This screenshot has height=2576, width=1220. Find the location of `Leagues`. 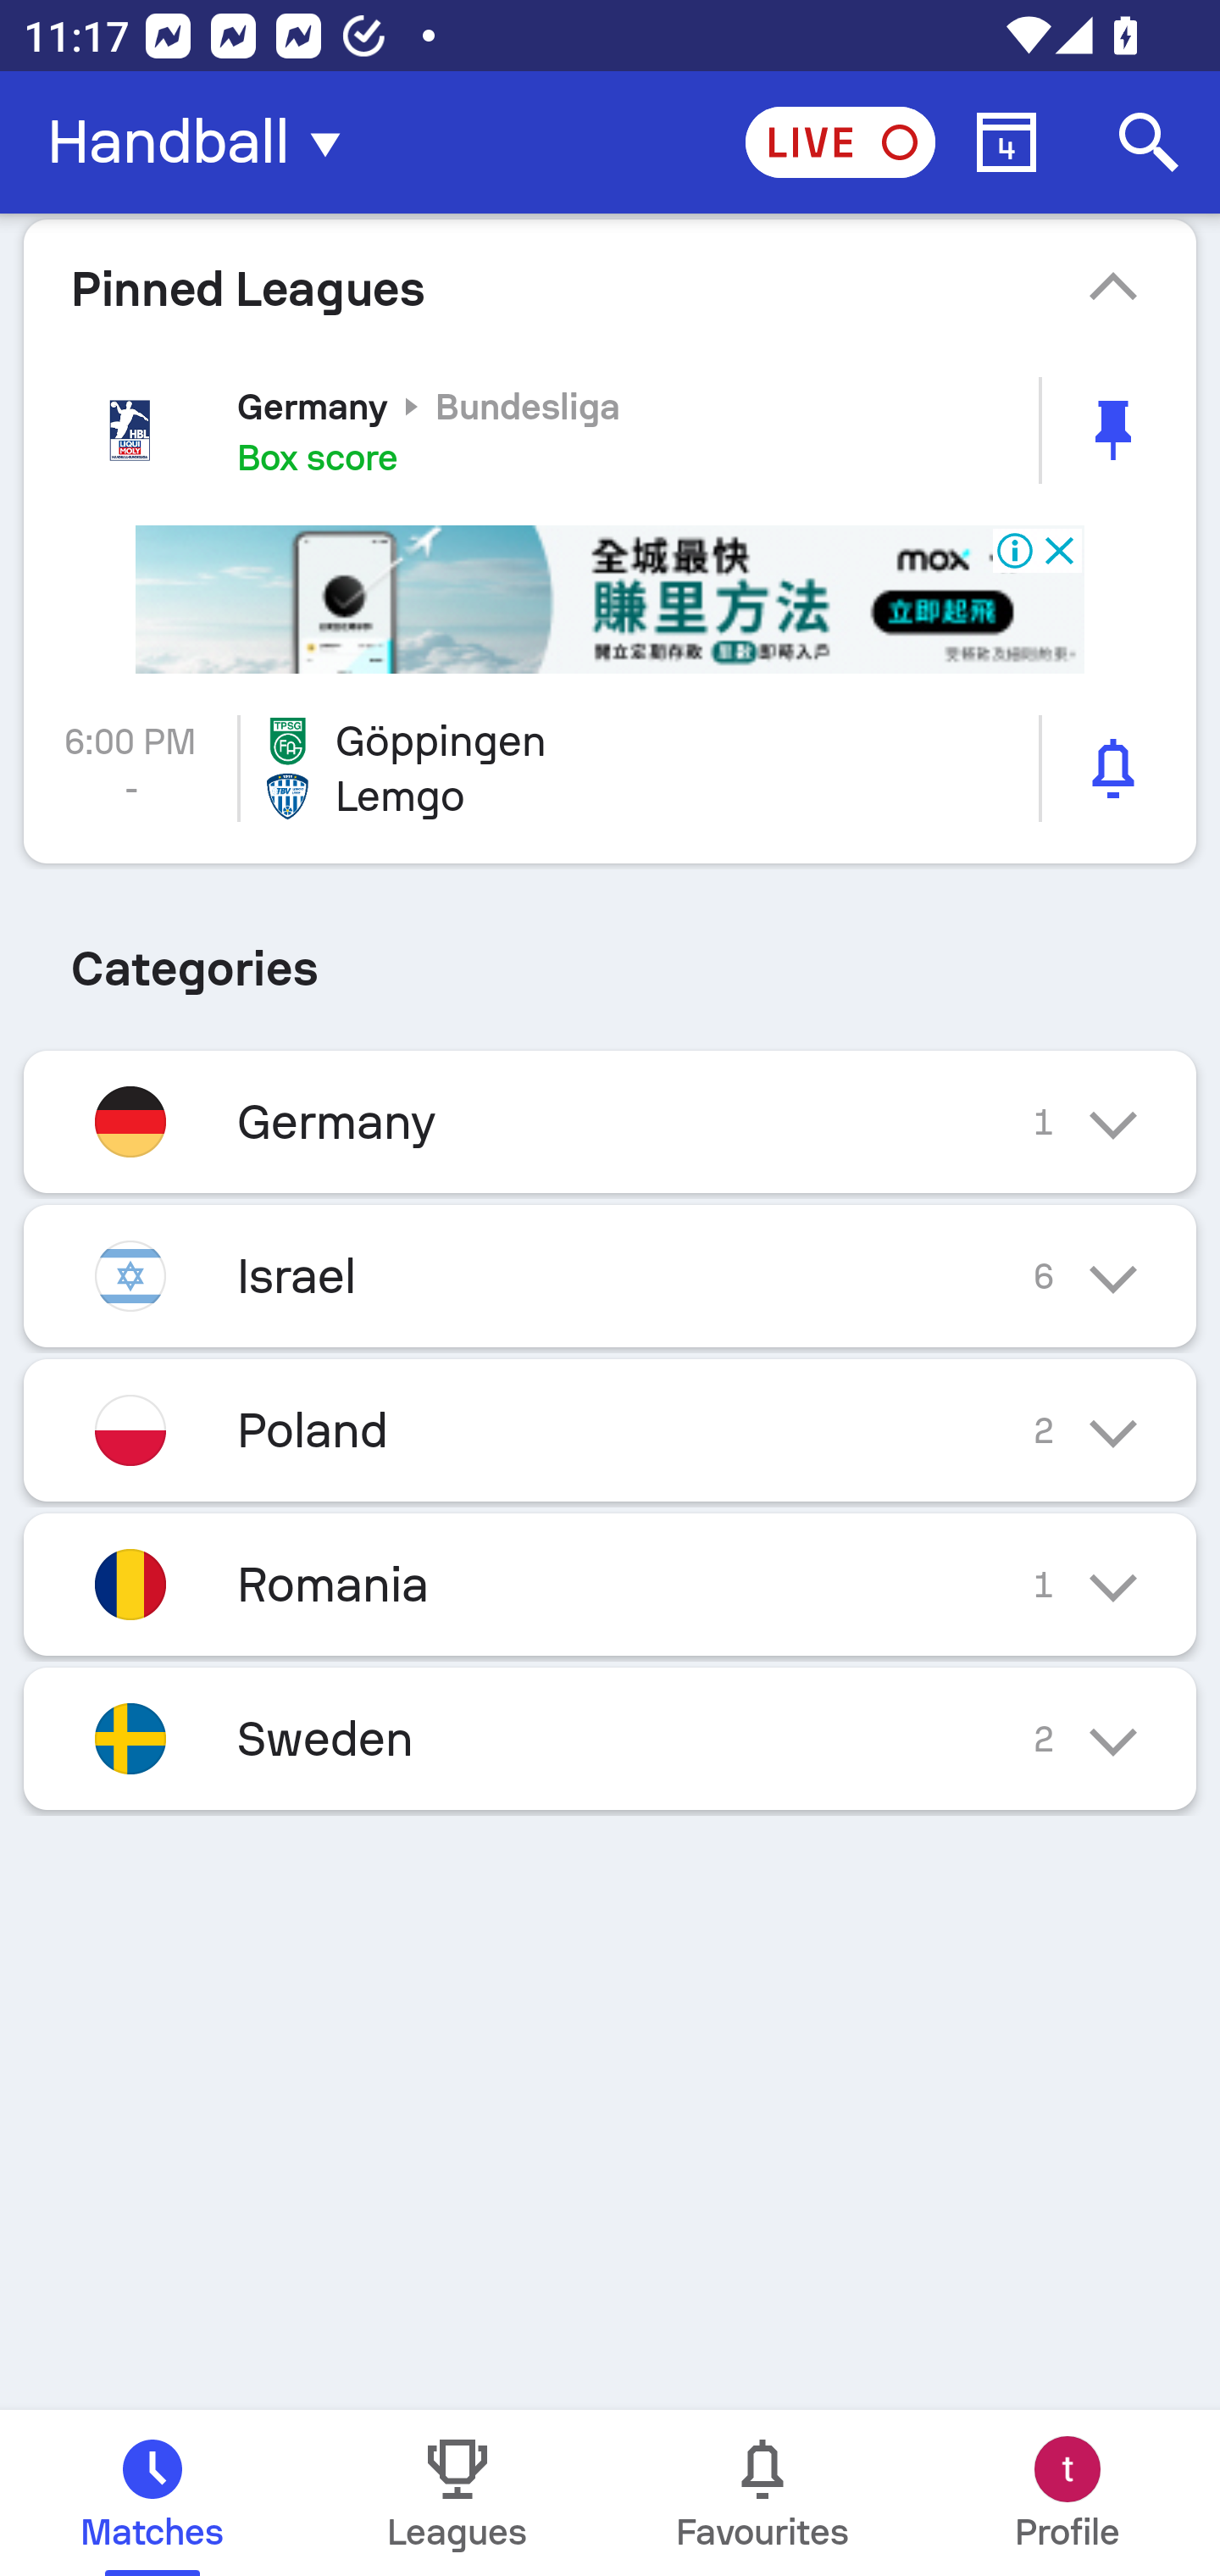

Leagues is located at coordinates (457, 2493).